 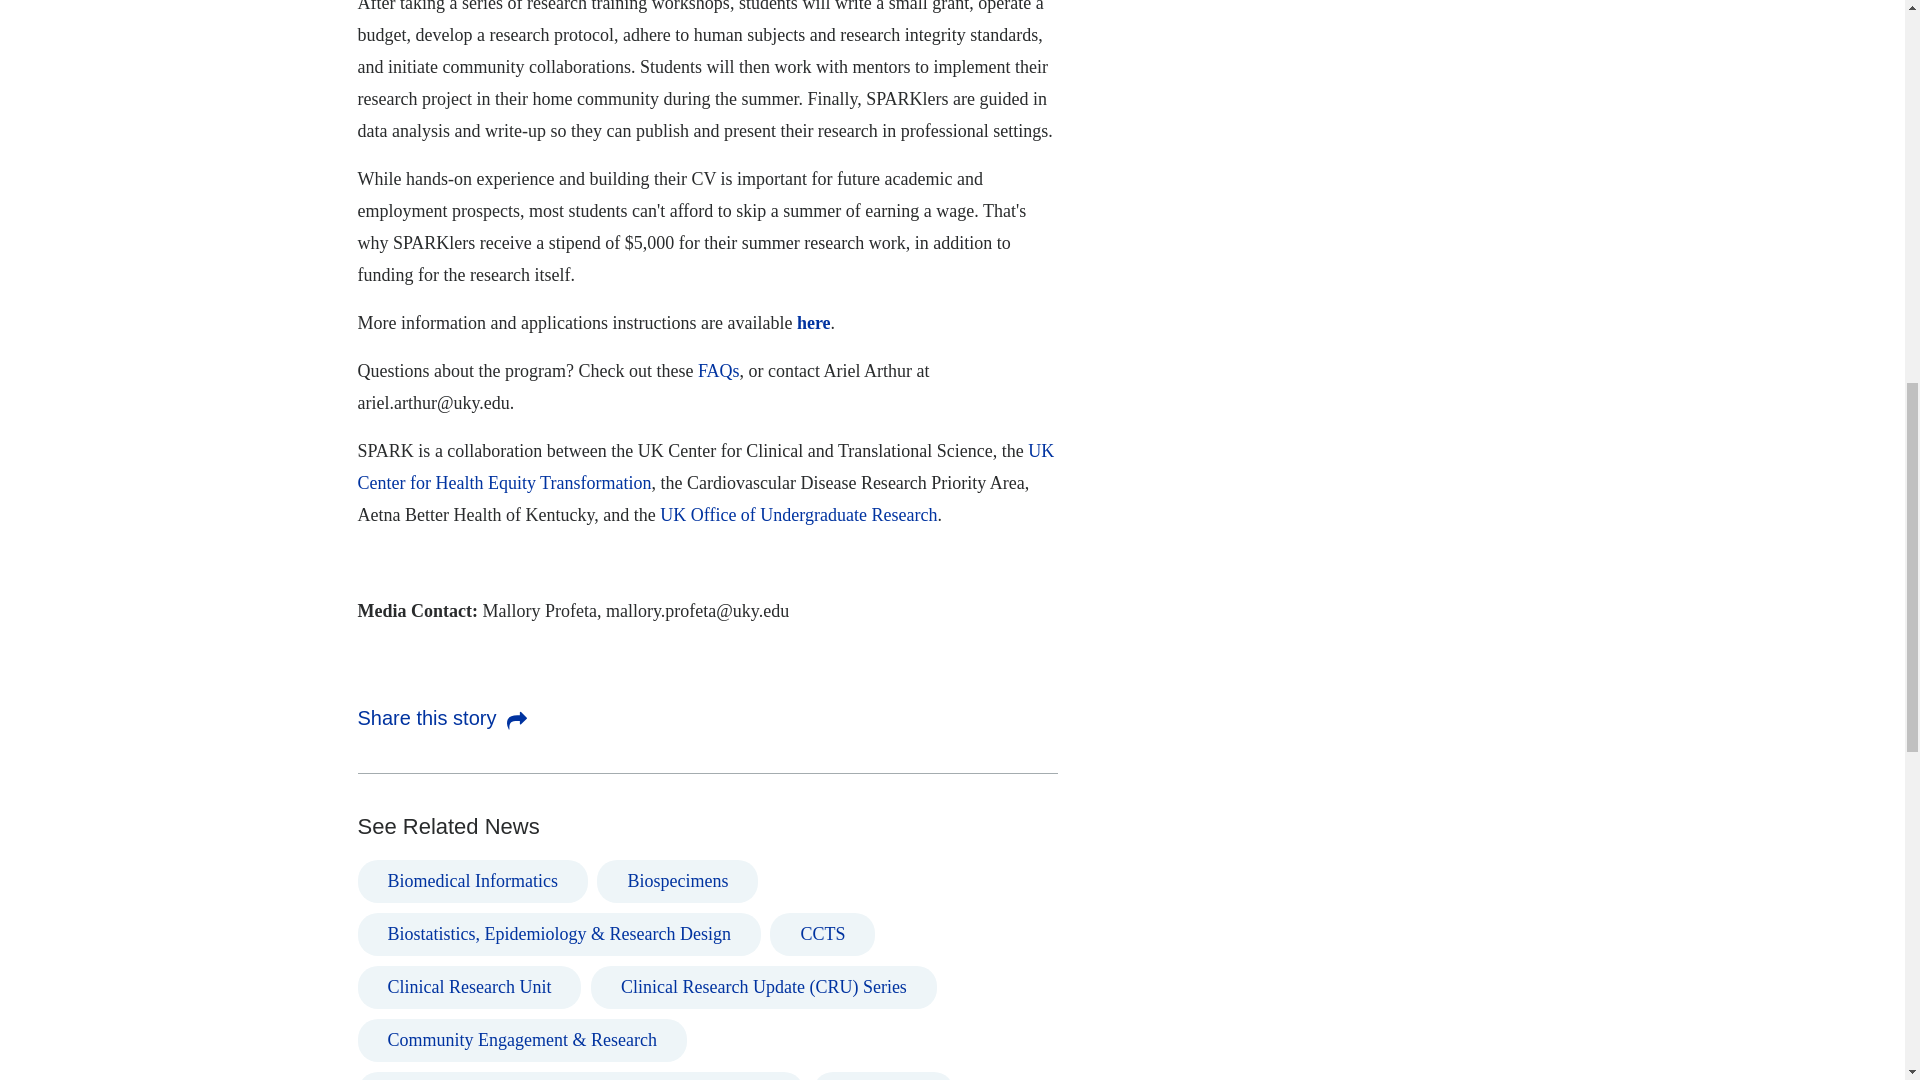 What do you see at coordinates (469, 986) in the screenshot?
I see `Clinical Research Unit` at bounding box center [469, 986].